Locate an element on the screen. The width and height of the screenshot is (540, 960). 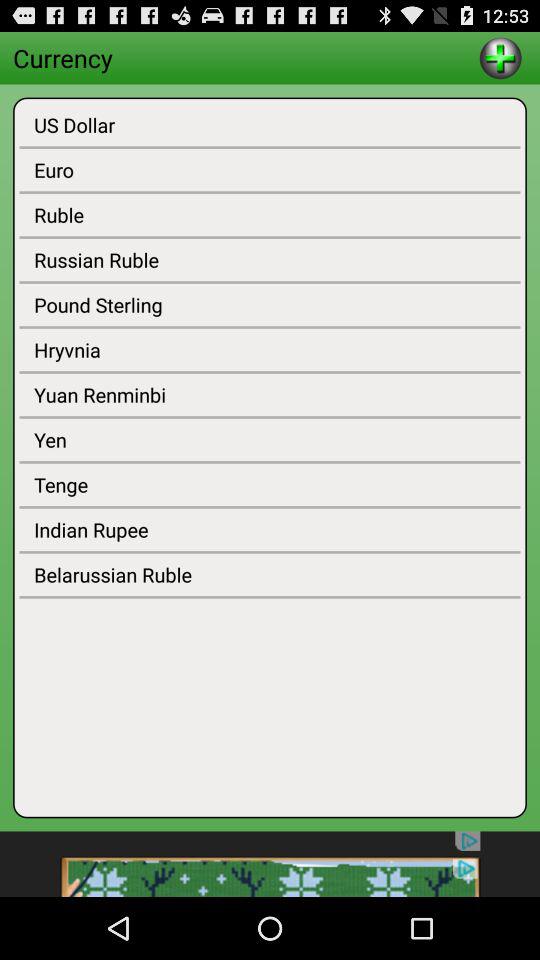
go to advertisement details is located at coordinates (270, 864).